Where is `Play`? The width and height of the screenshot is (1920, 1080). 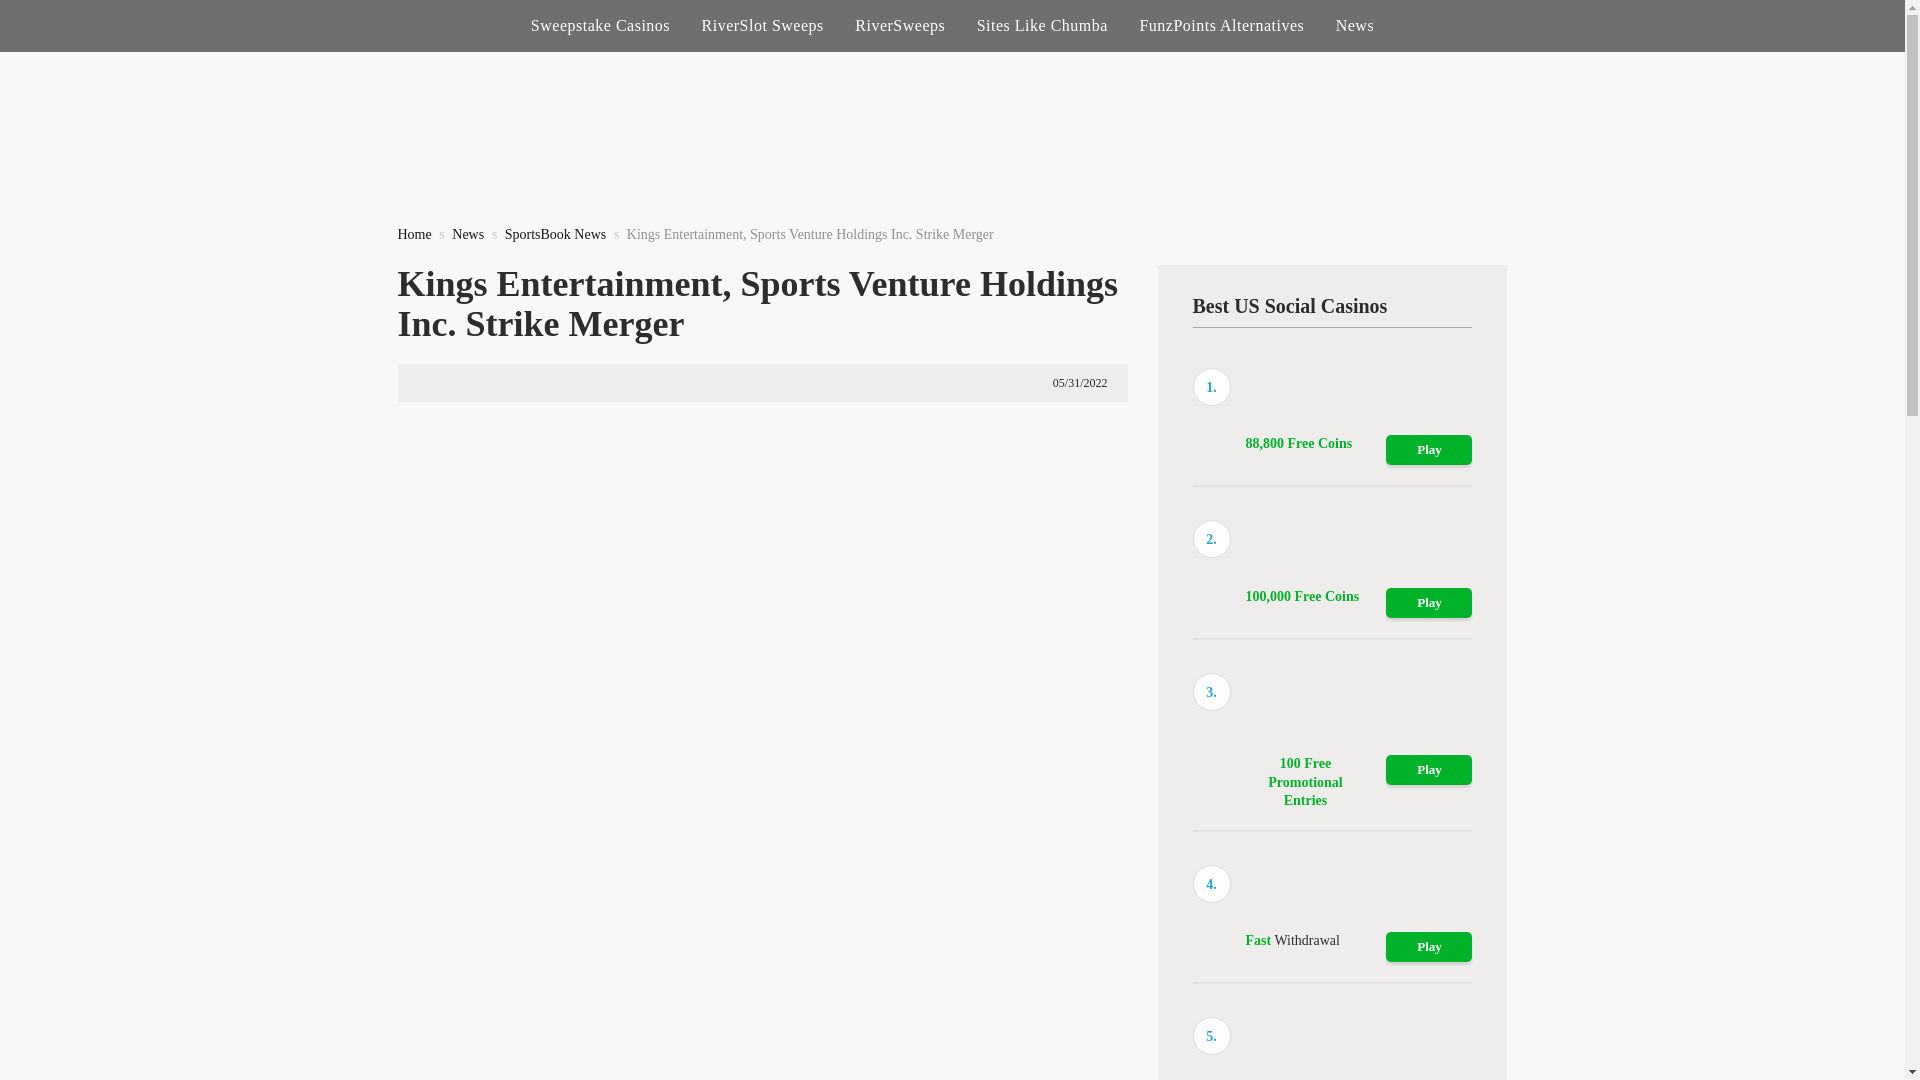
Play is located at coordinates (1429, 947).